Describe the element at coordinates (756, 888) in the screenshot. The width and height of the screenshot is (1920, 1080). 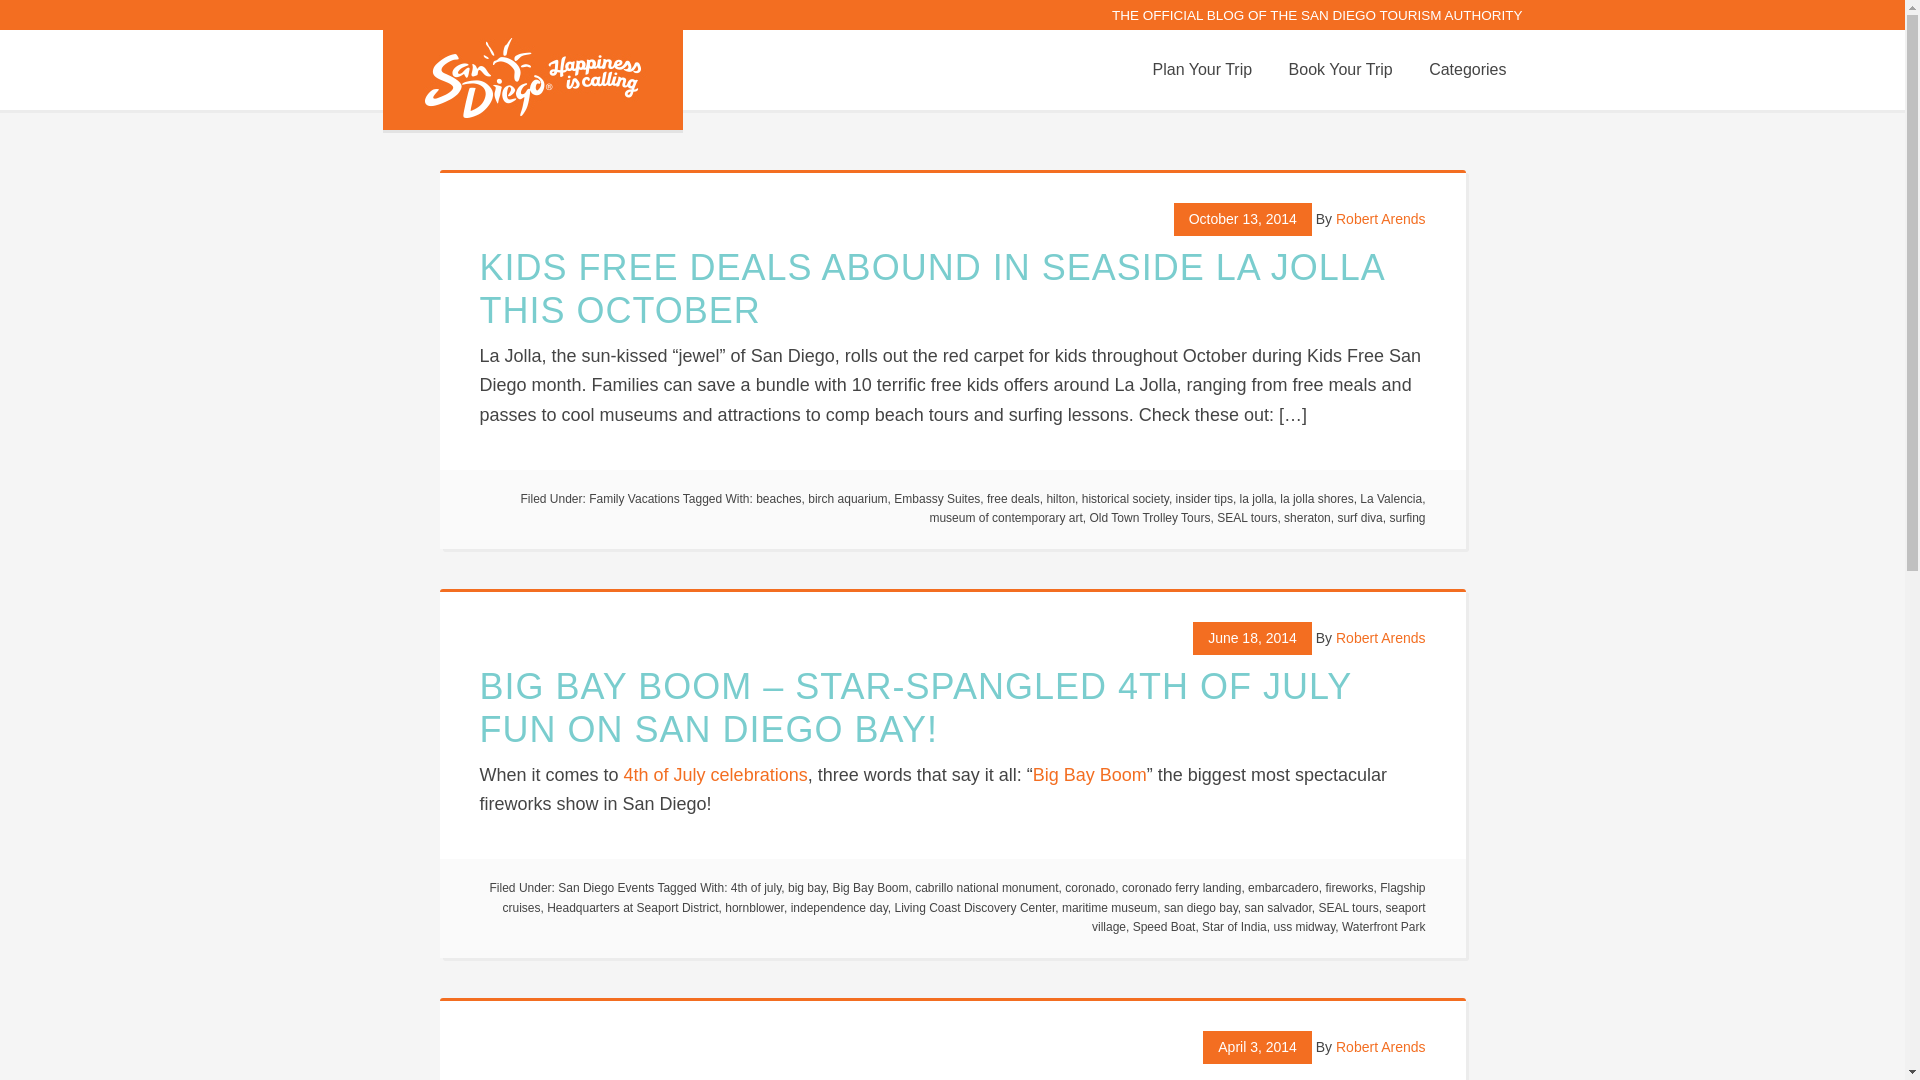
I see `4th of july` at that location.